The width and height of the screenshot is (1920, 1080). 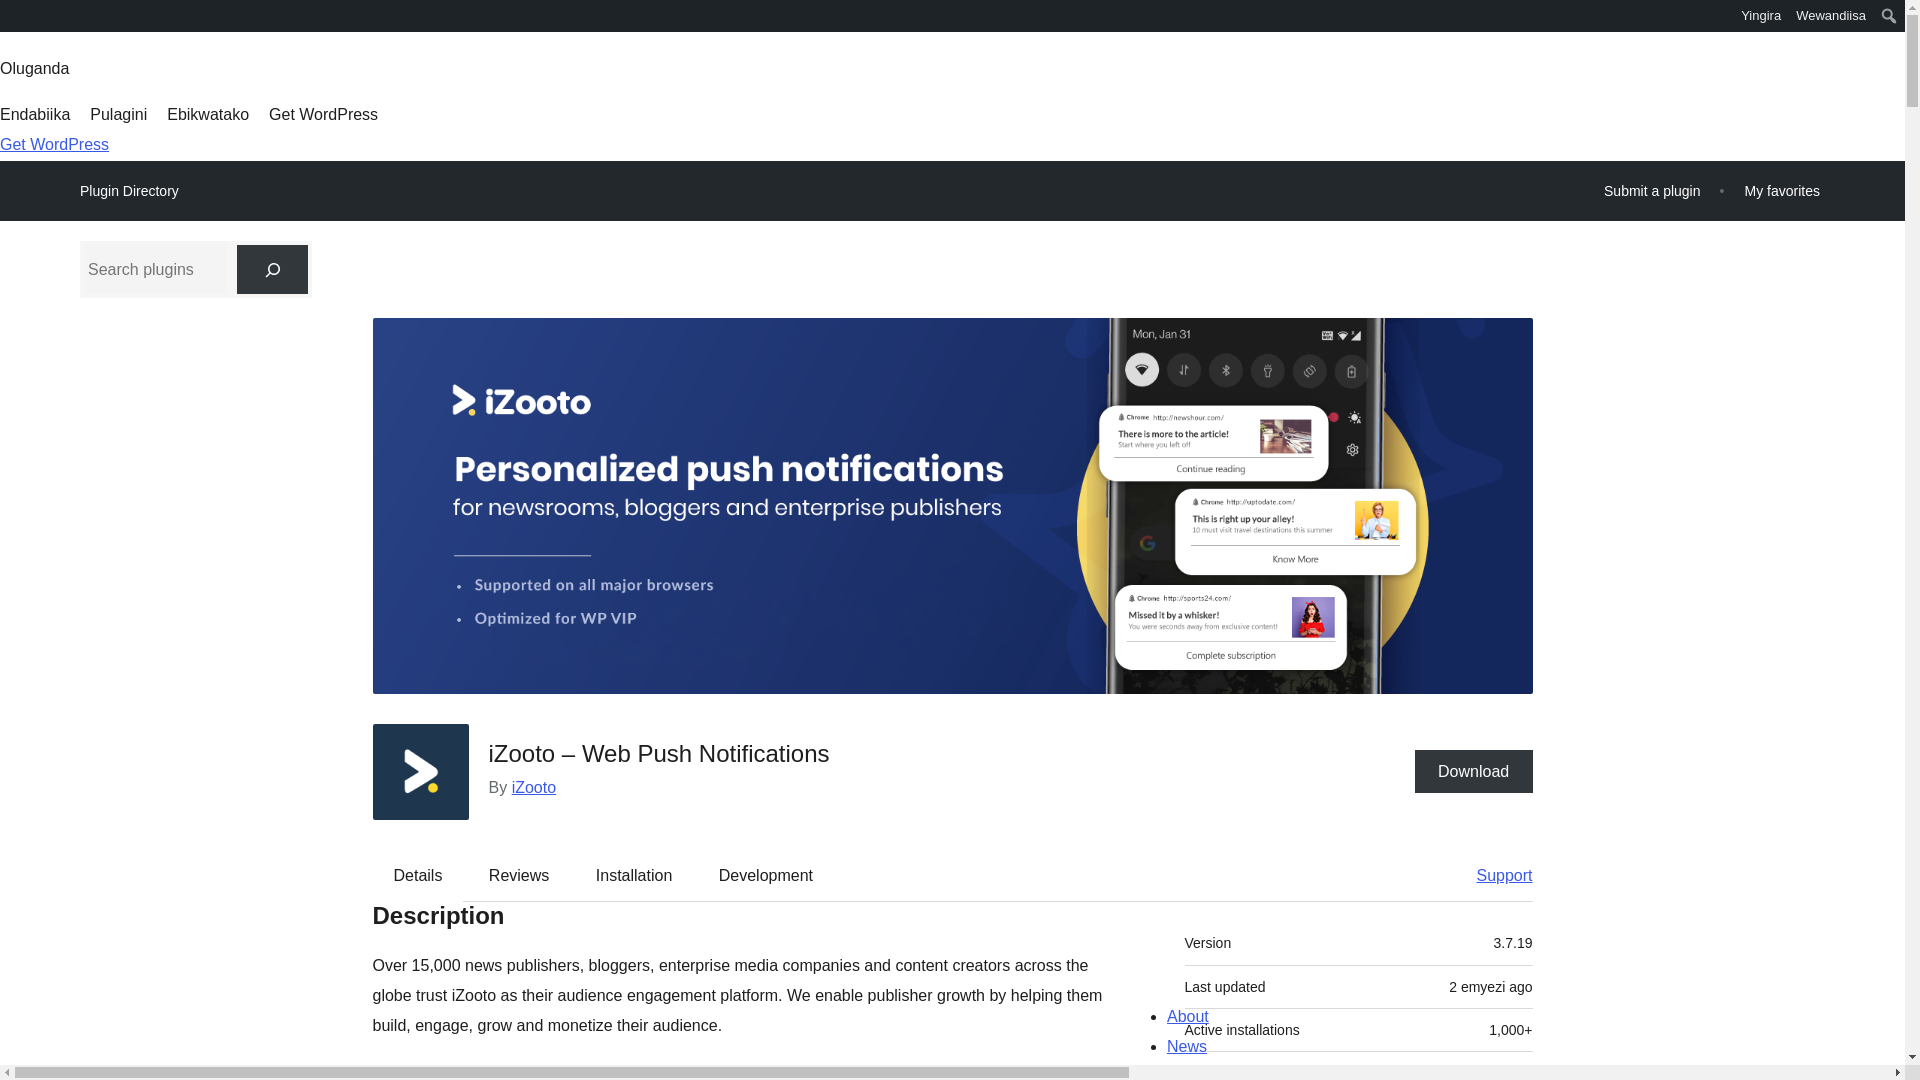 What do you see at coordinates (323, 114) in the screenshot?
I see `Get WordPress` at bounding box center [323, 114].